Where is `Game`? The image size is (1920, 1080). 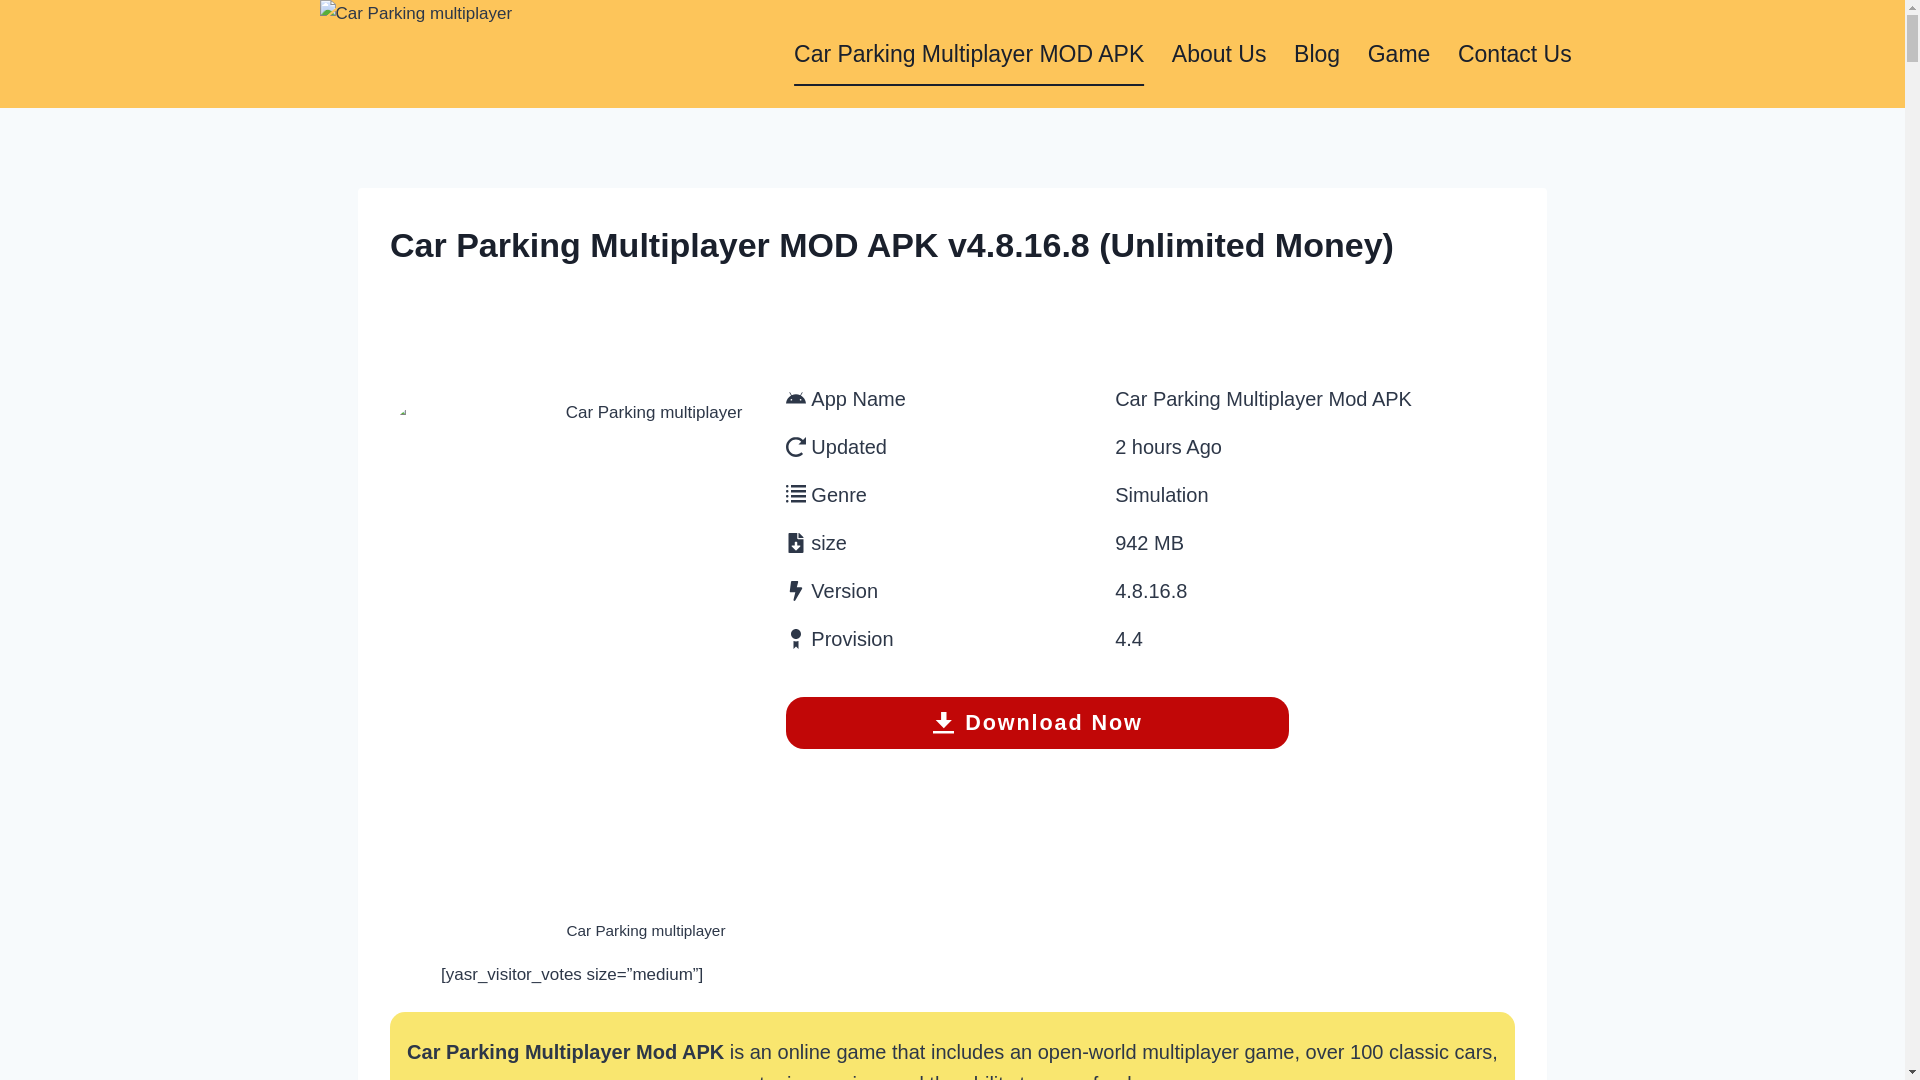 Game is located at coordinates (1398, 54).